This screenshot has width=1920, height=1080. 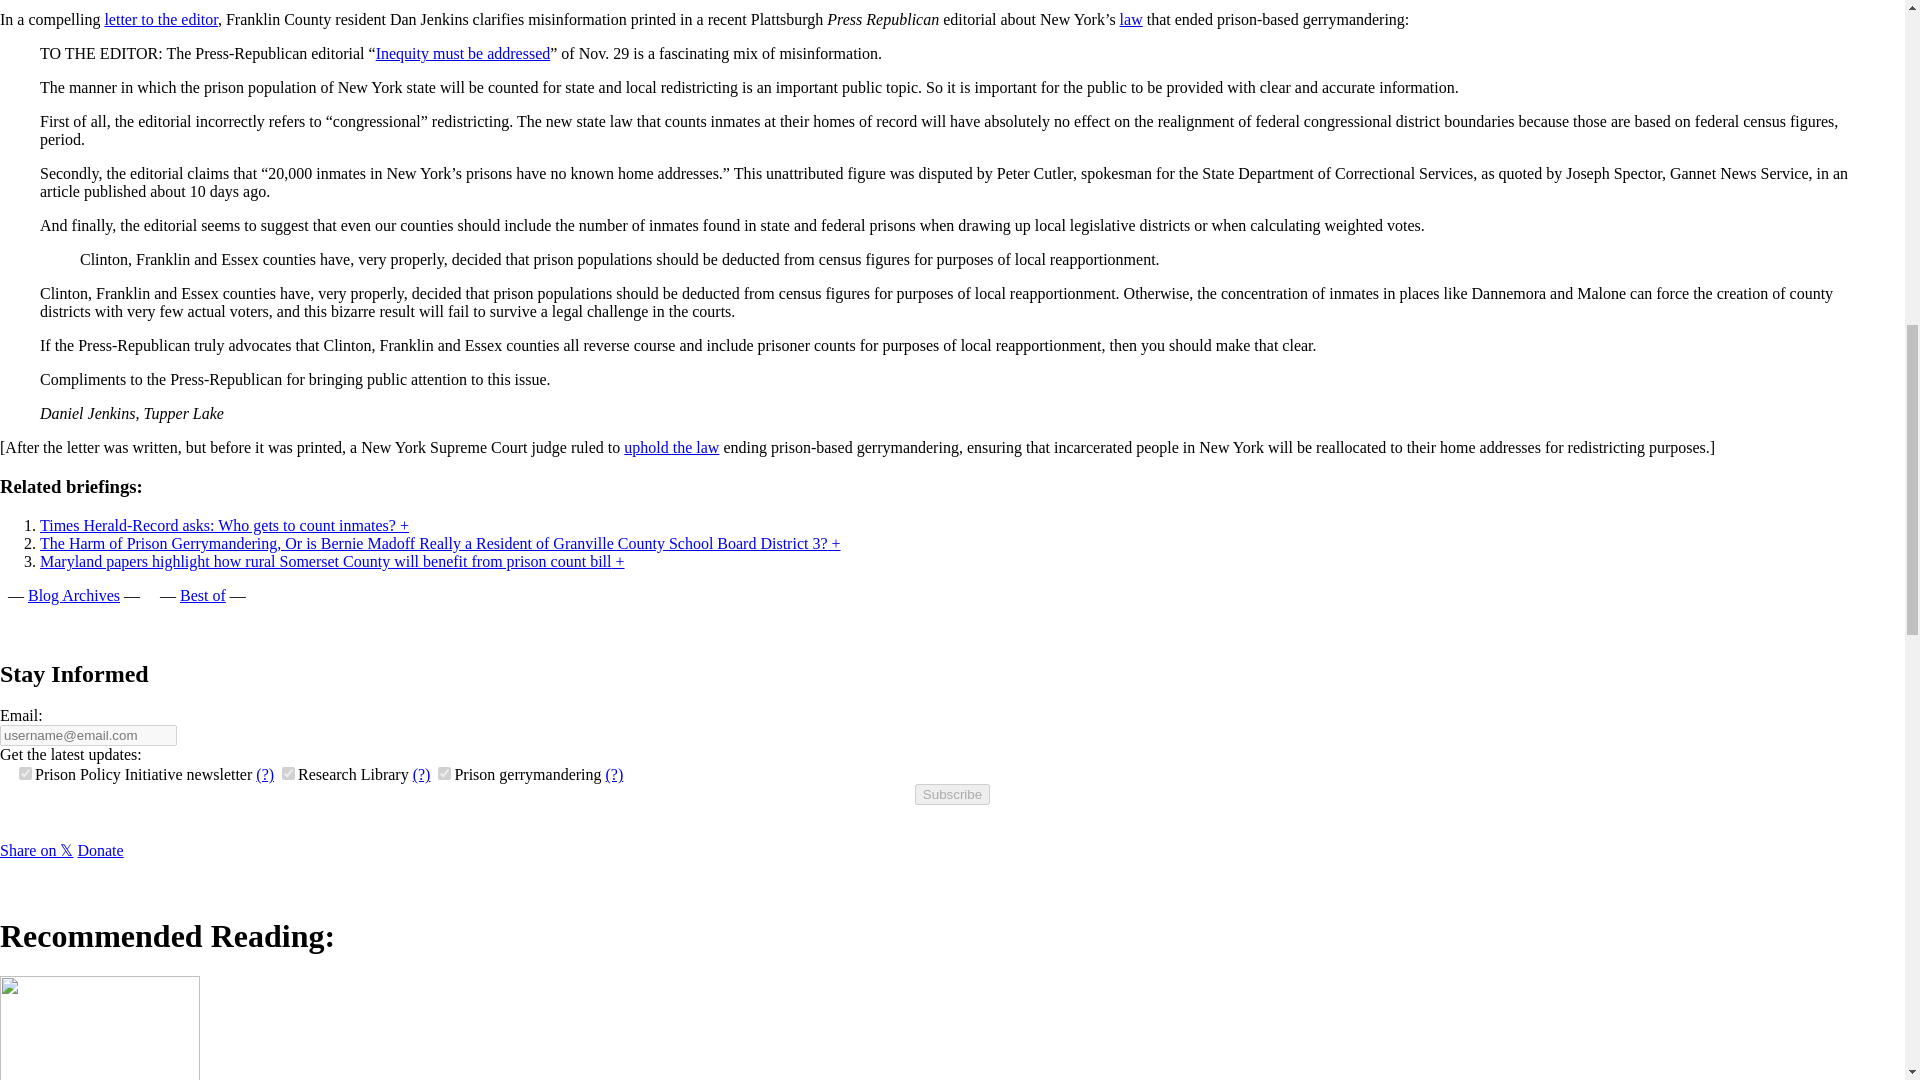 I want to click on 4001744, so click(x=444, y=772).